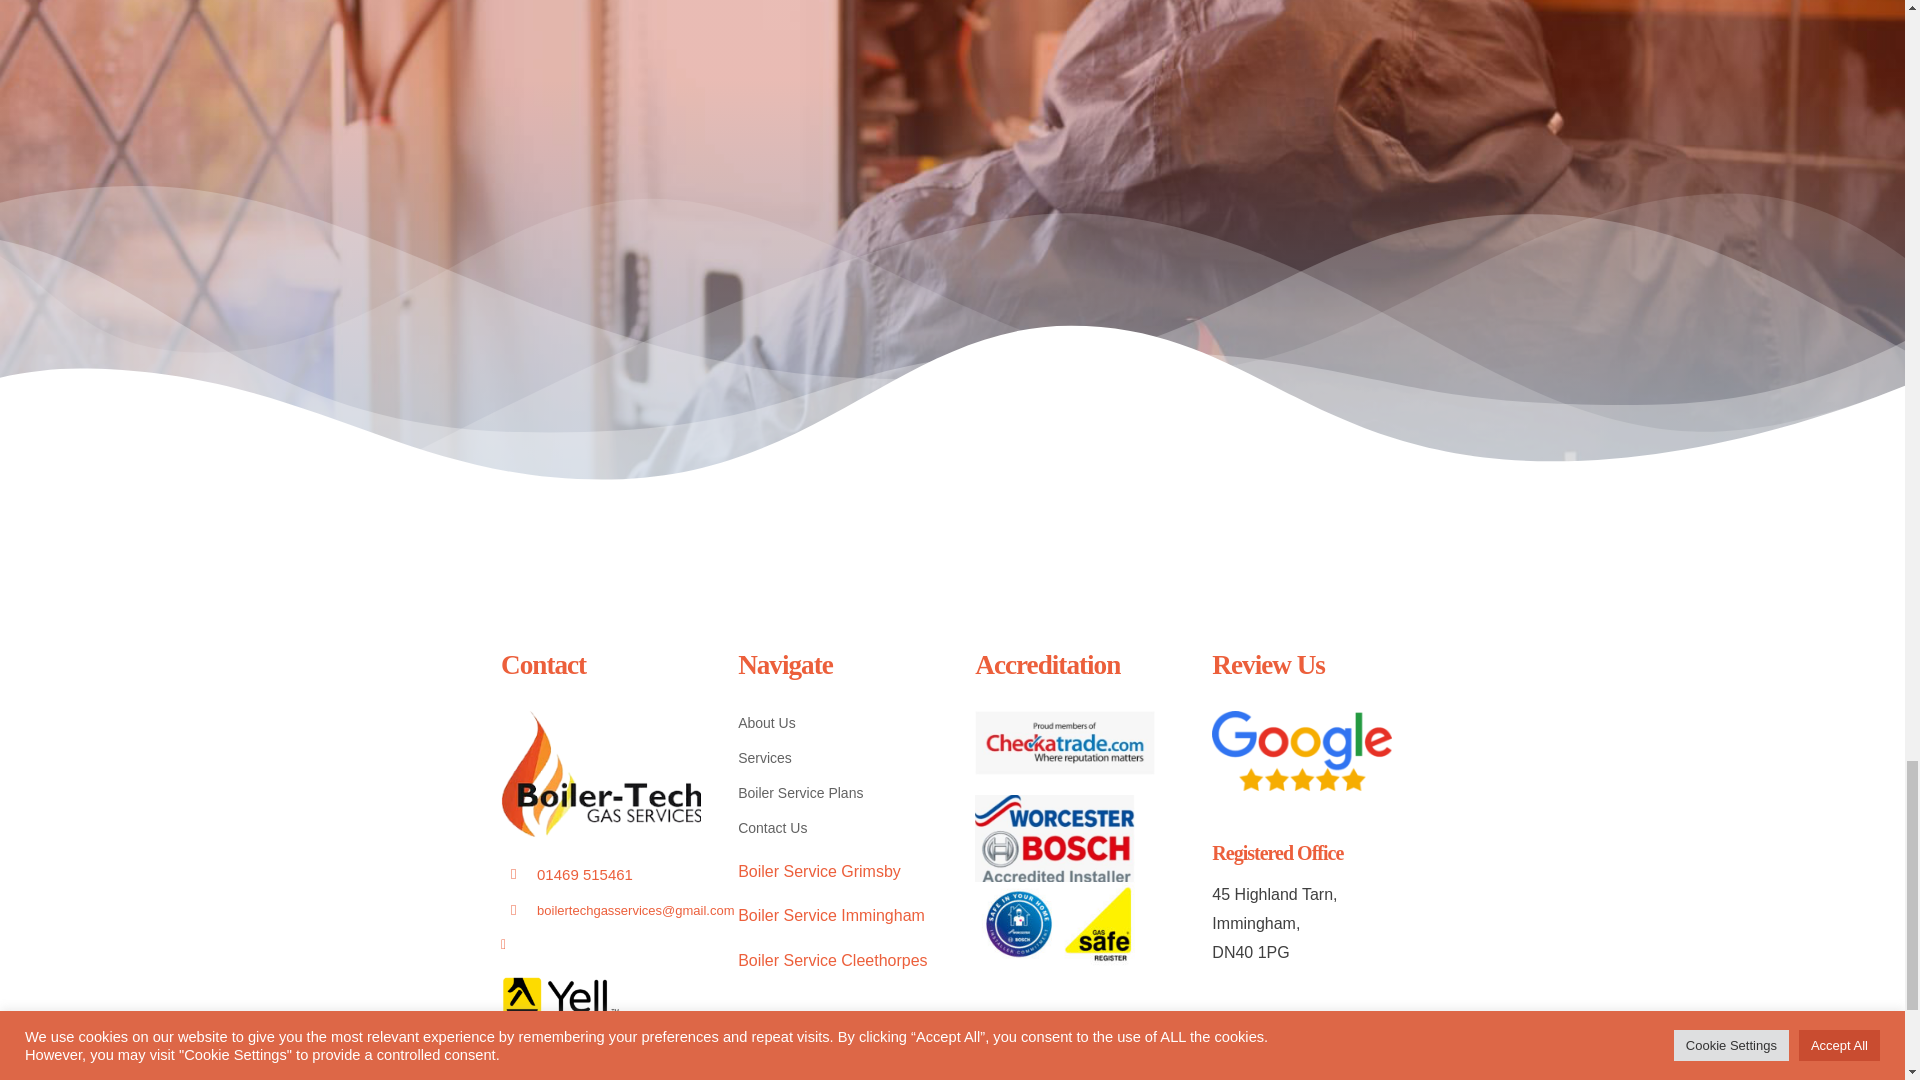 The image size is (1920, 1080). Describe the element at coordinates (833, 828) in the screenshot. I see `Contact Us` at that location.